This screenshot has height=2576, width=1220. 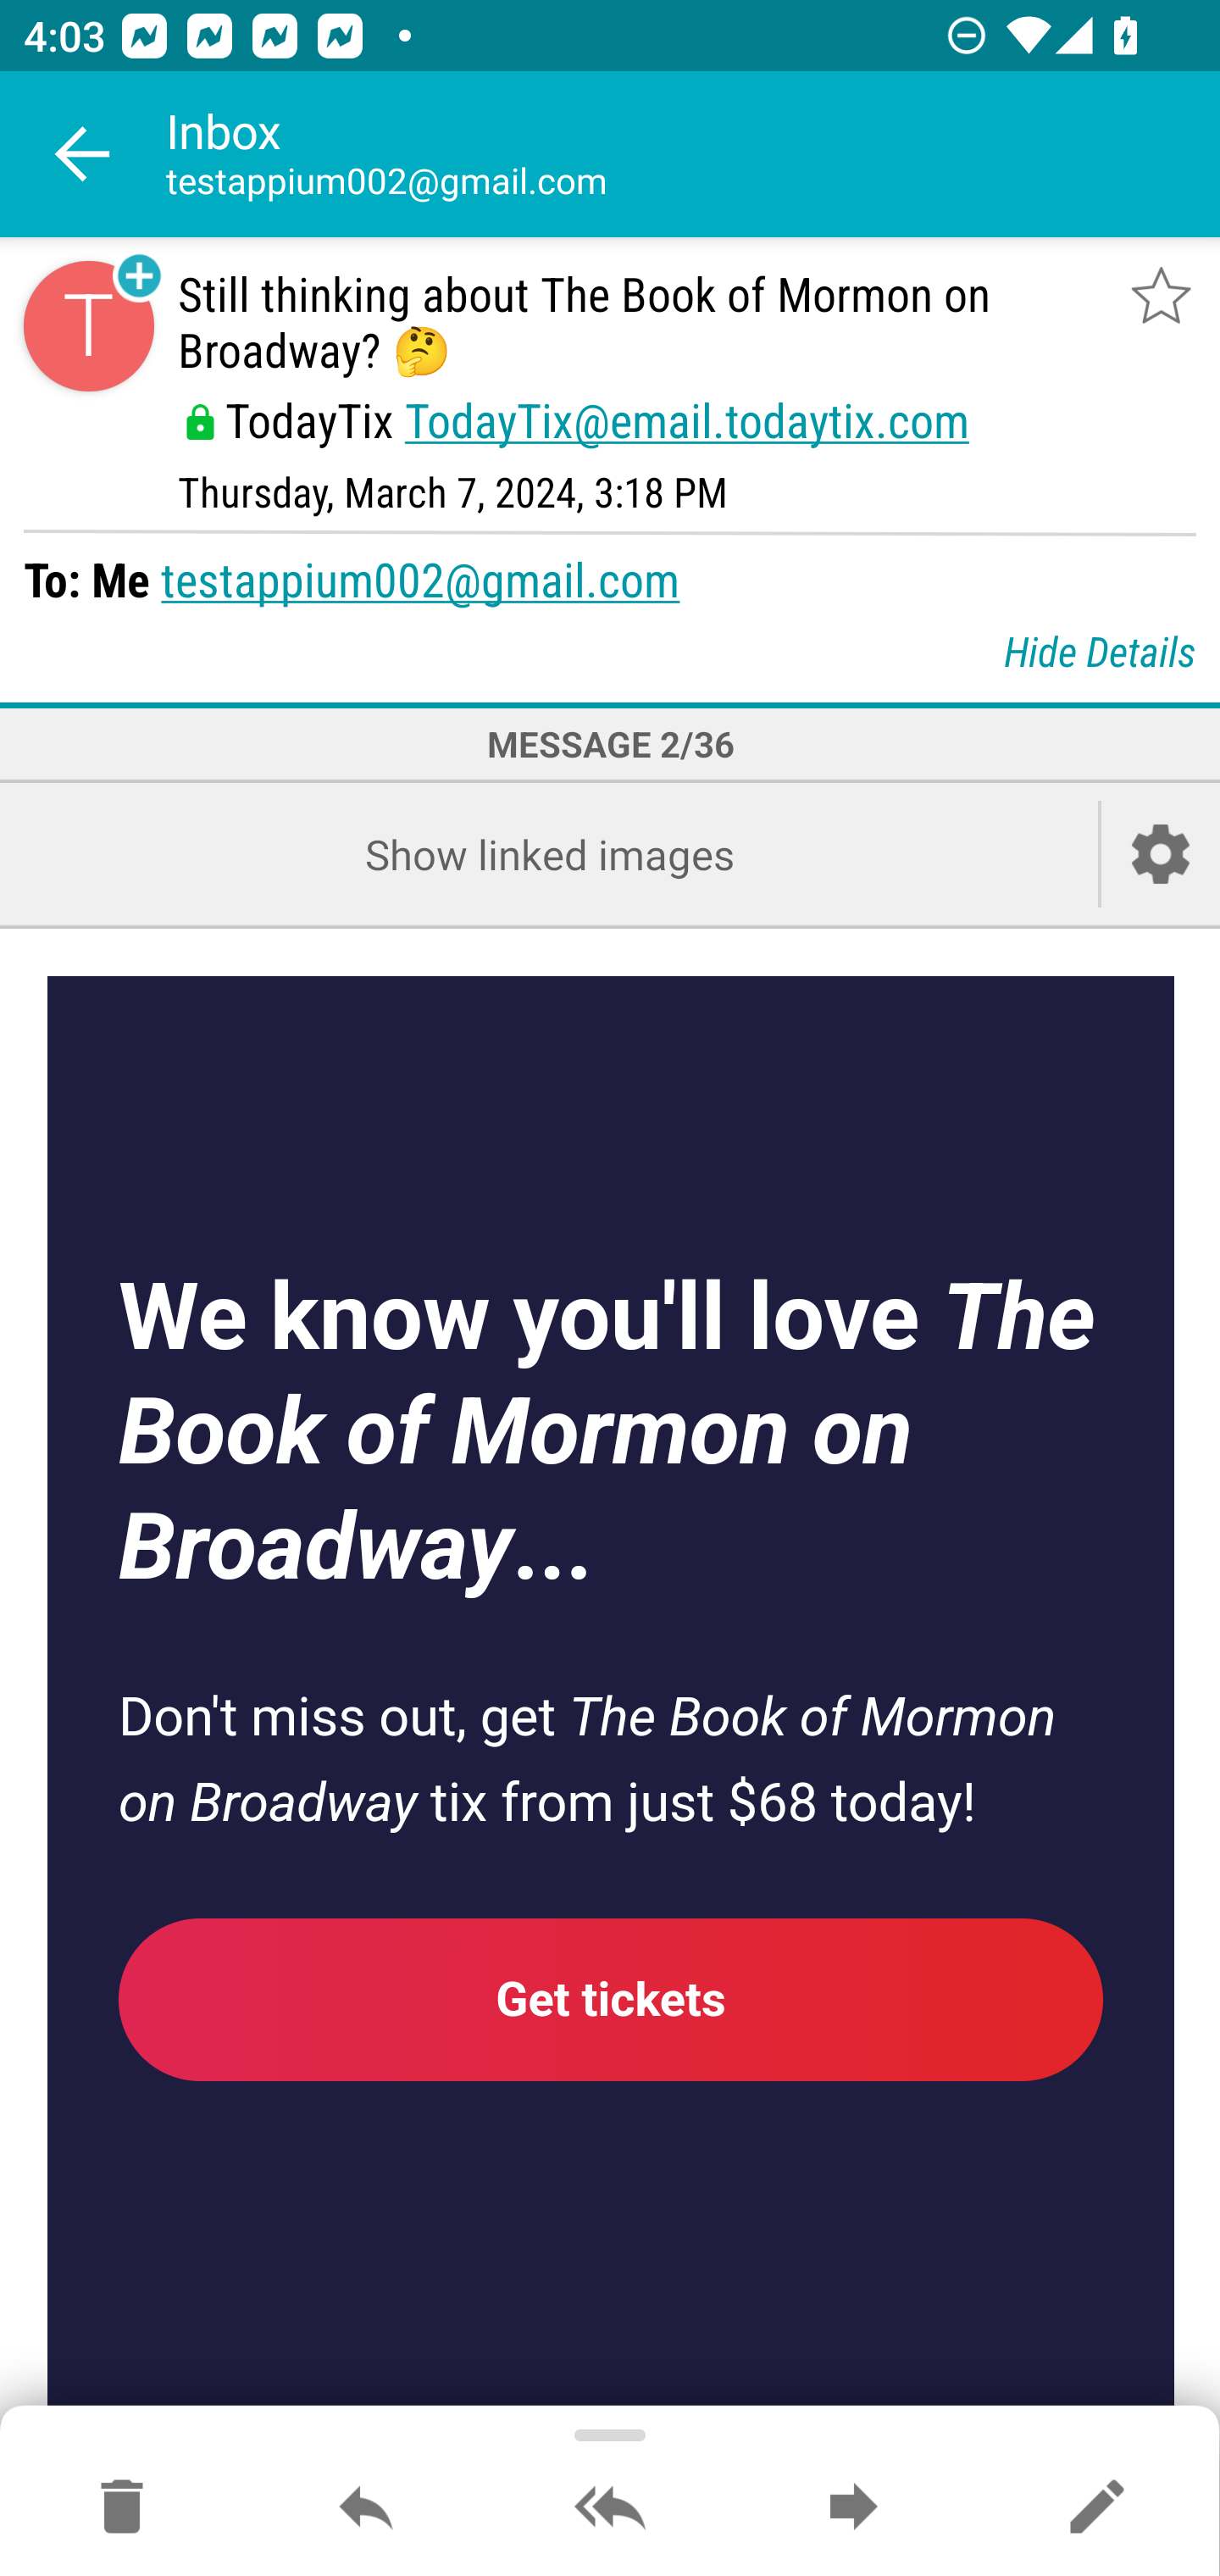 I want to click on Forward, so click(x=853, y=2508).